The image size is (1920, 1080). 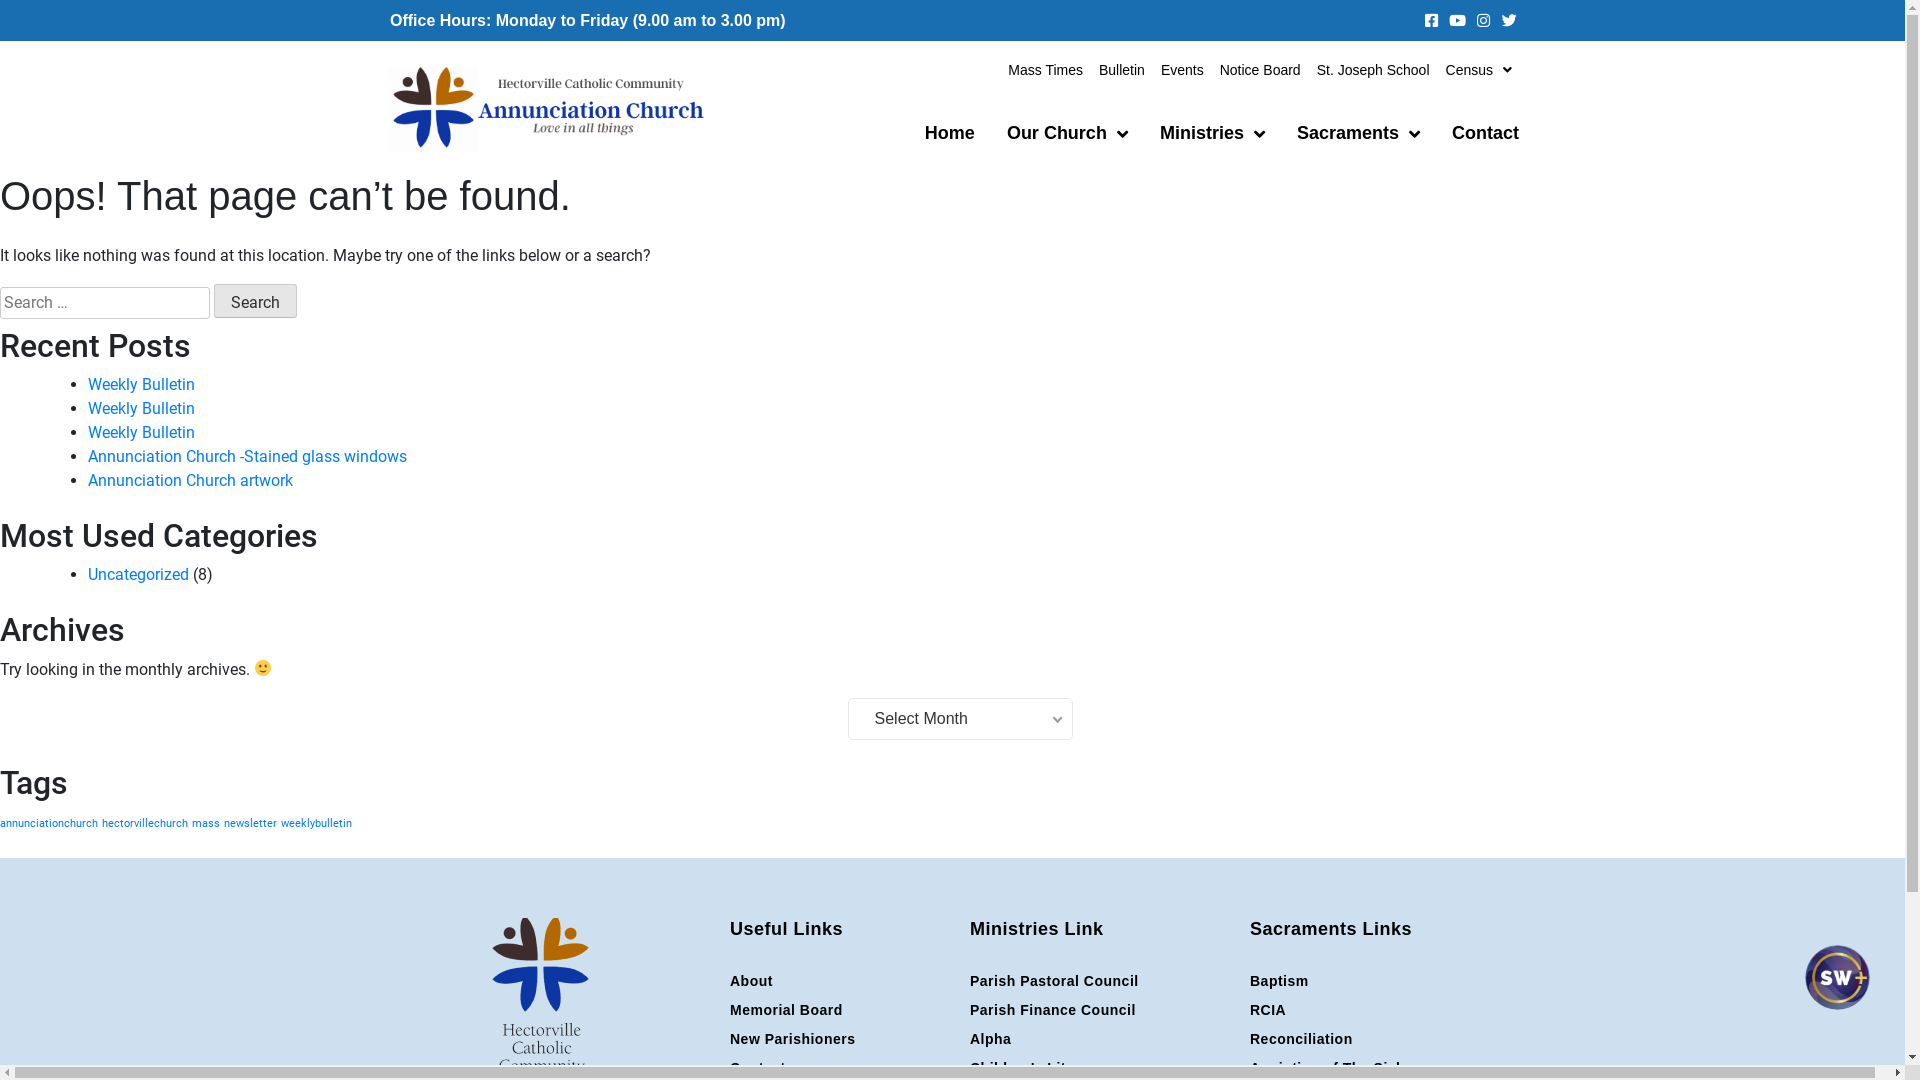 What do you see at coordinates (206, 824) in the screenshot?
I see `mass` at bounding box center [206, 824].